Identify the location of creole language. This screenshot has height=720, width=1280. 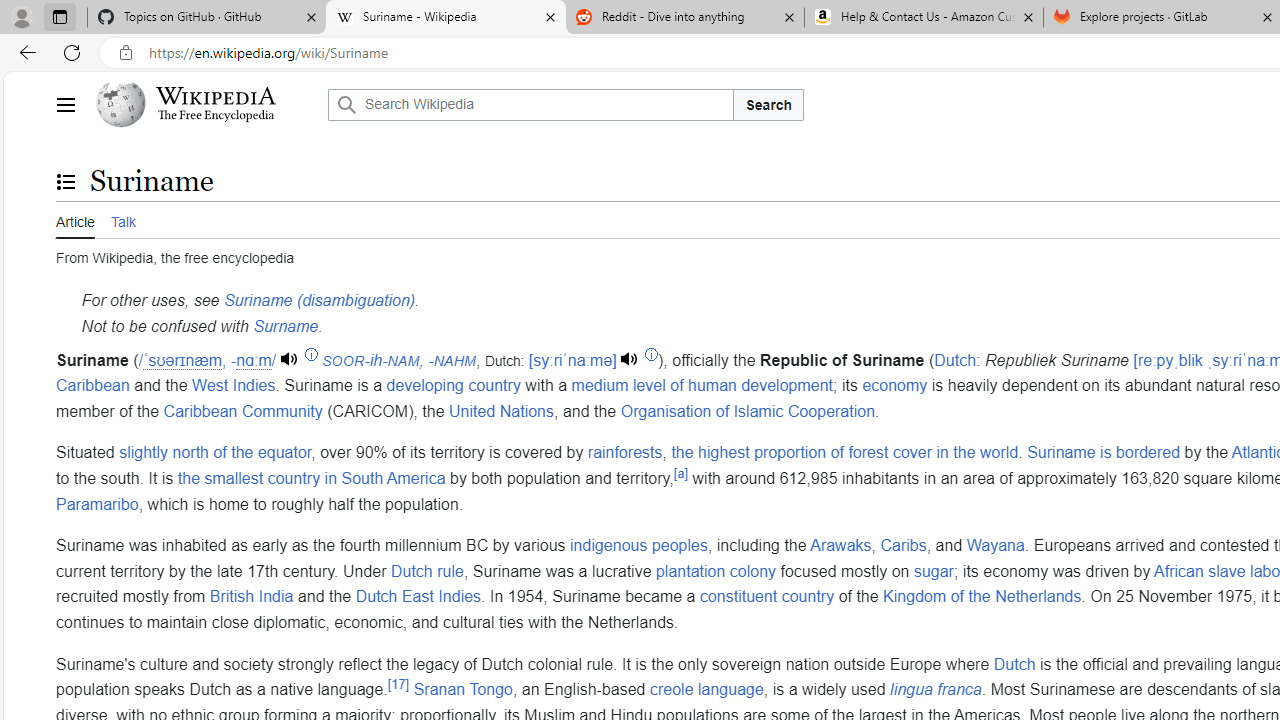
(706, 690).